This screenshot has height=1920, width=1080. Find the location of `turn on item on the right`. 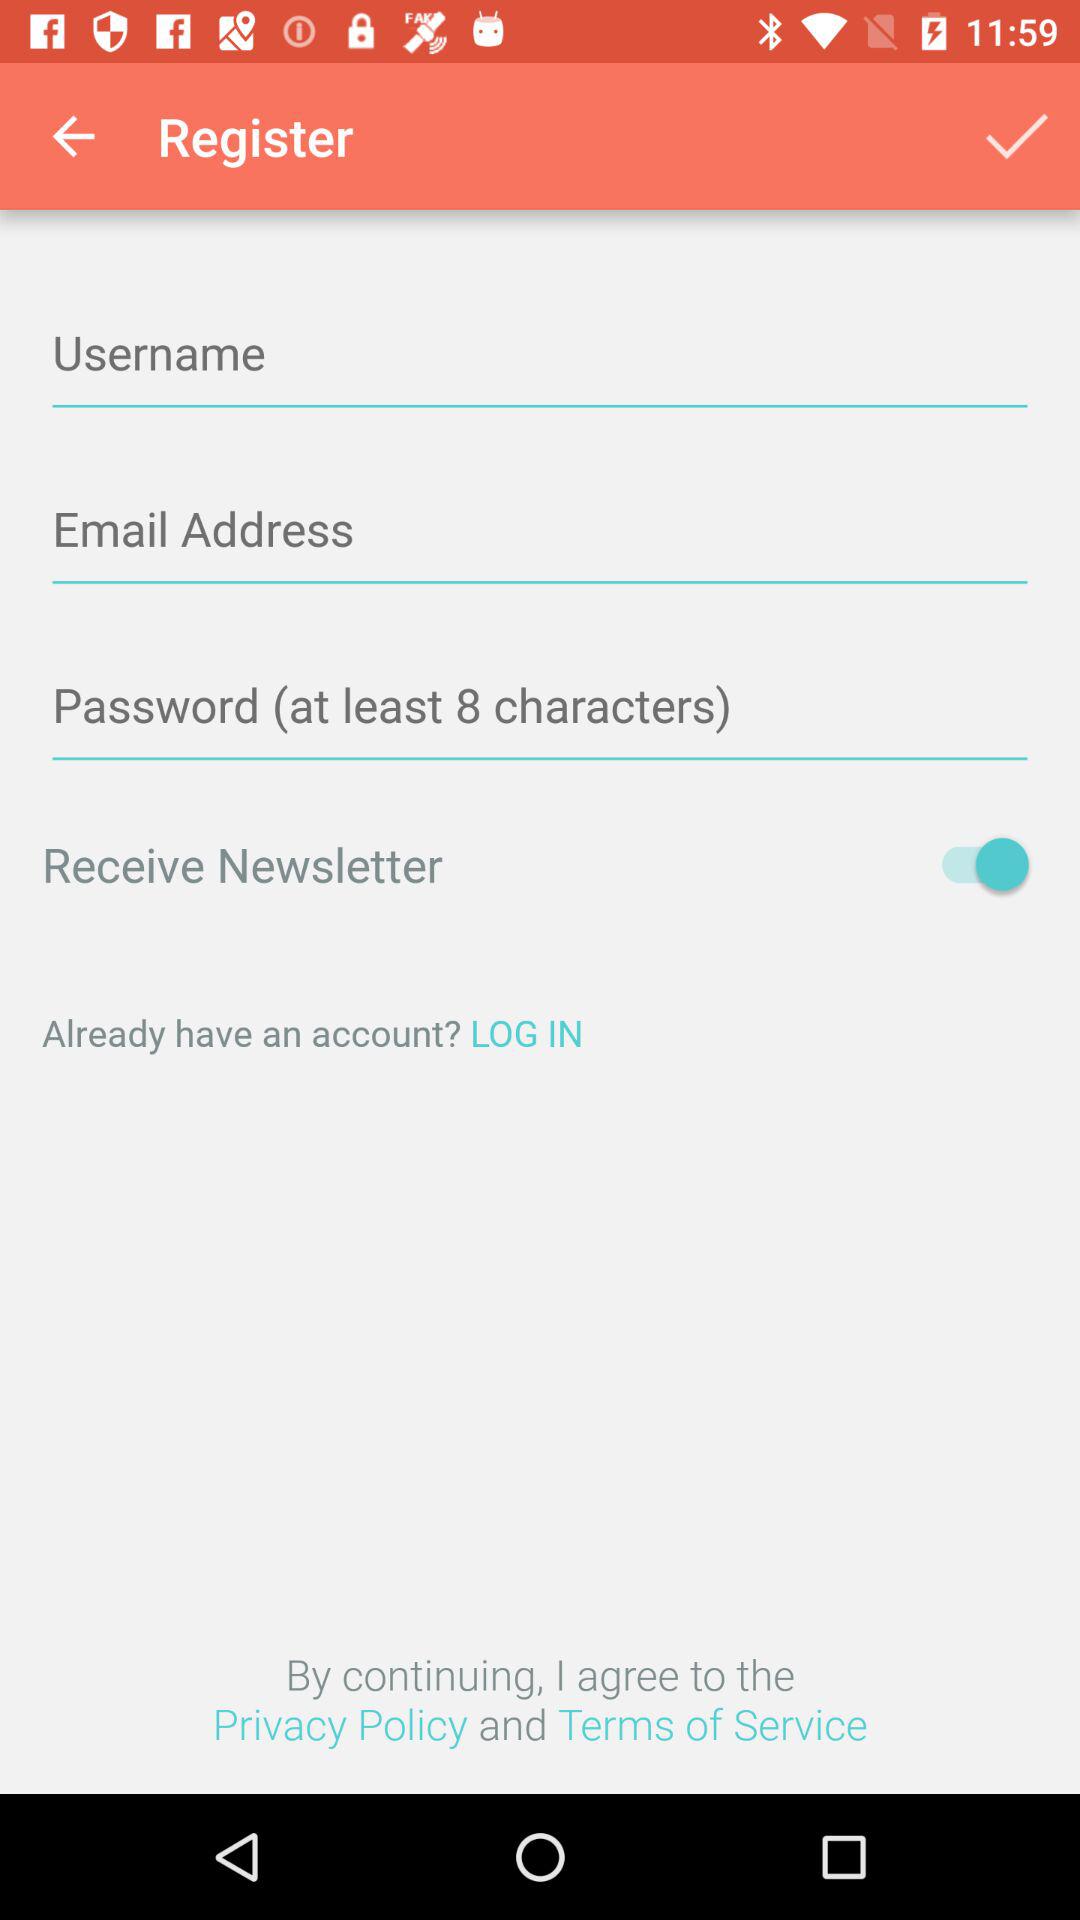

turn on item on the right is located at coordinates (976, 864).